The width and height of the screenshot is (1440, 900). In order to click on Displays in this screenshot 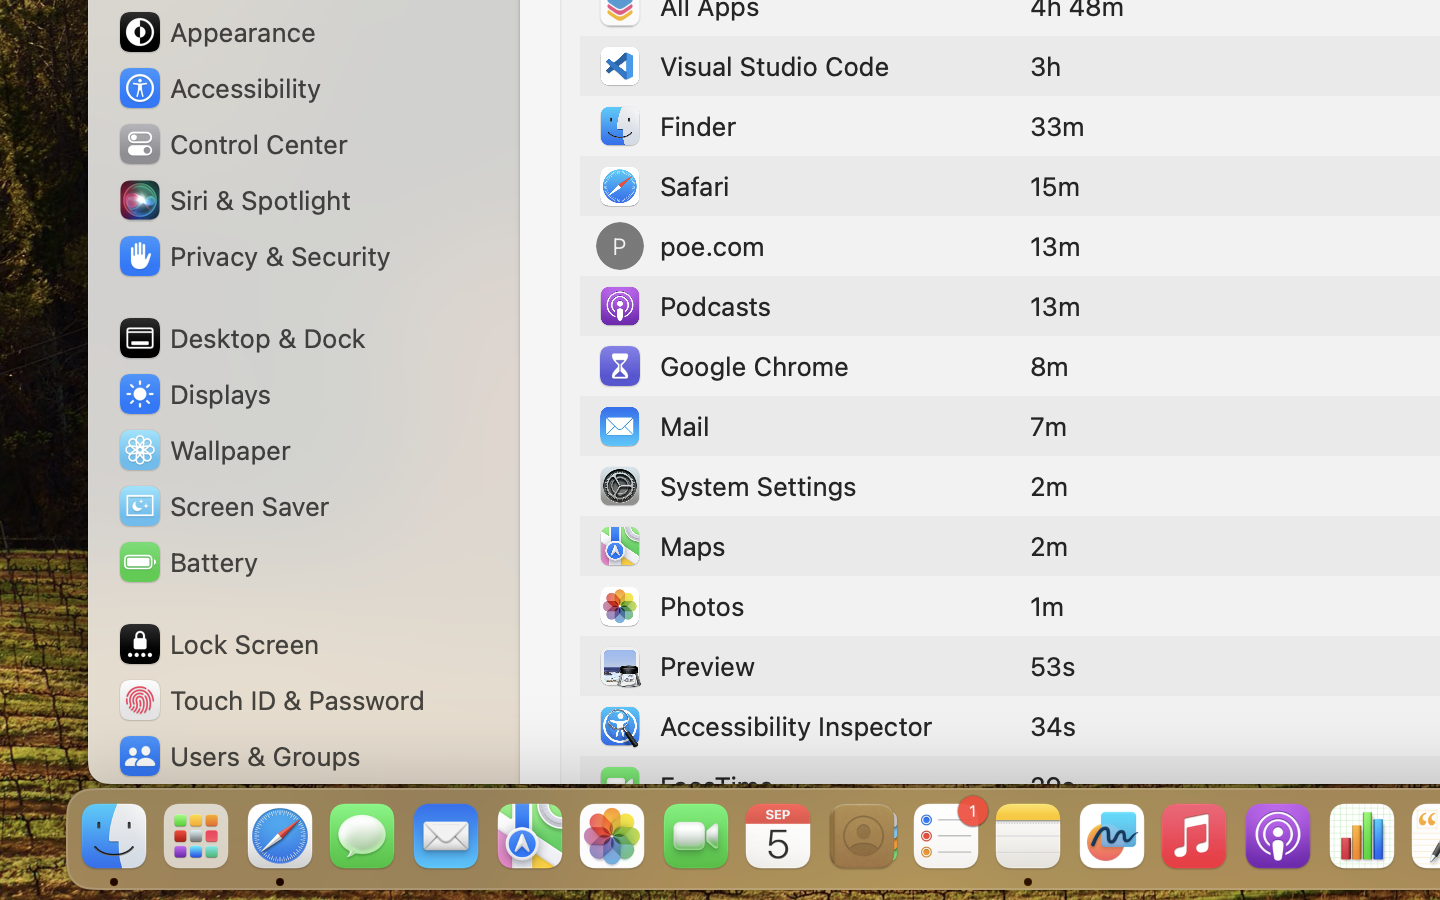, I will do `click(194, 394)`.